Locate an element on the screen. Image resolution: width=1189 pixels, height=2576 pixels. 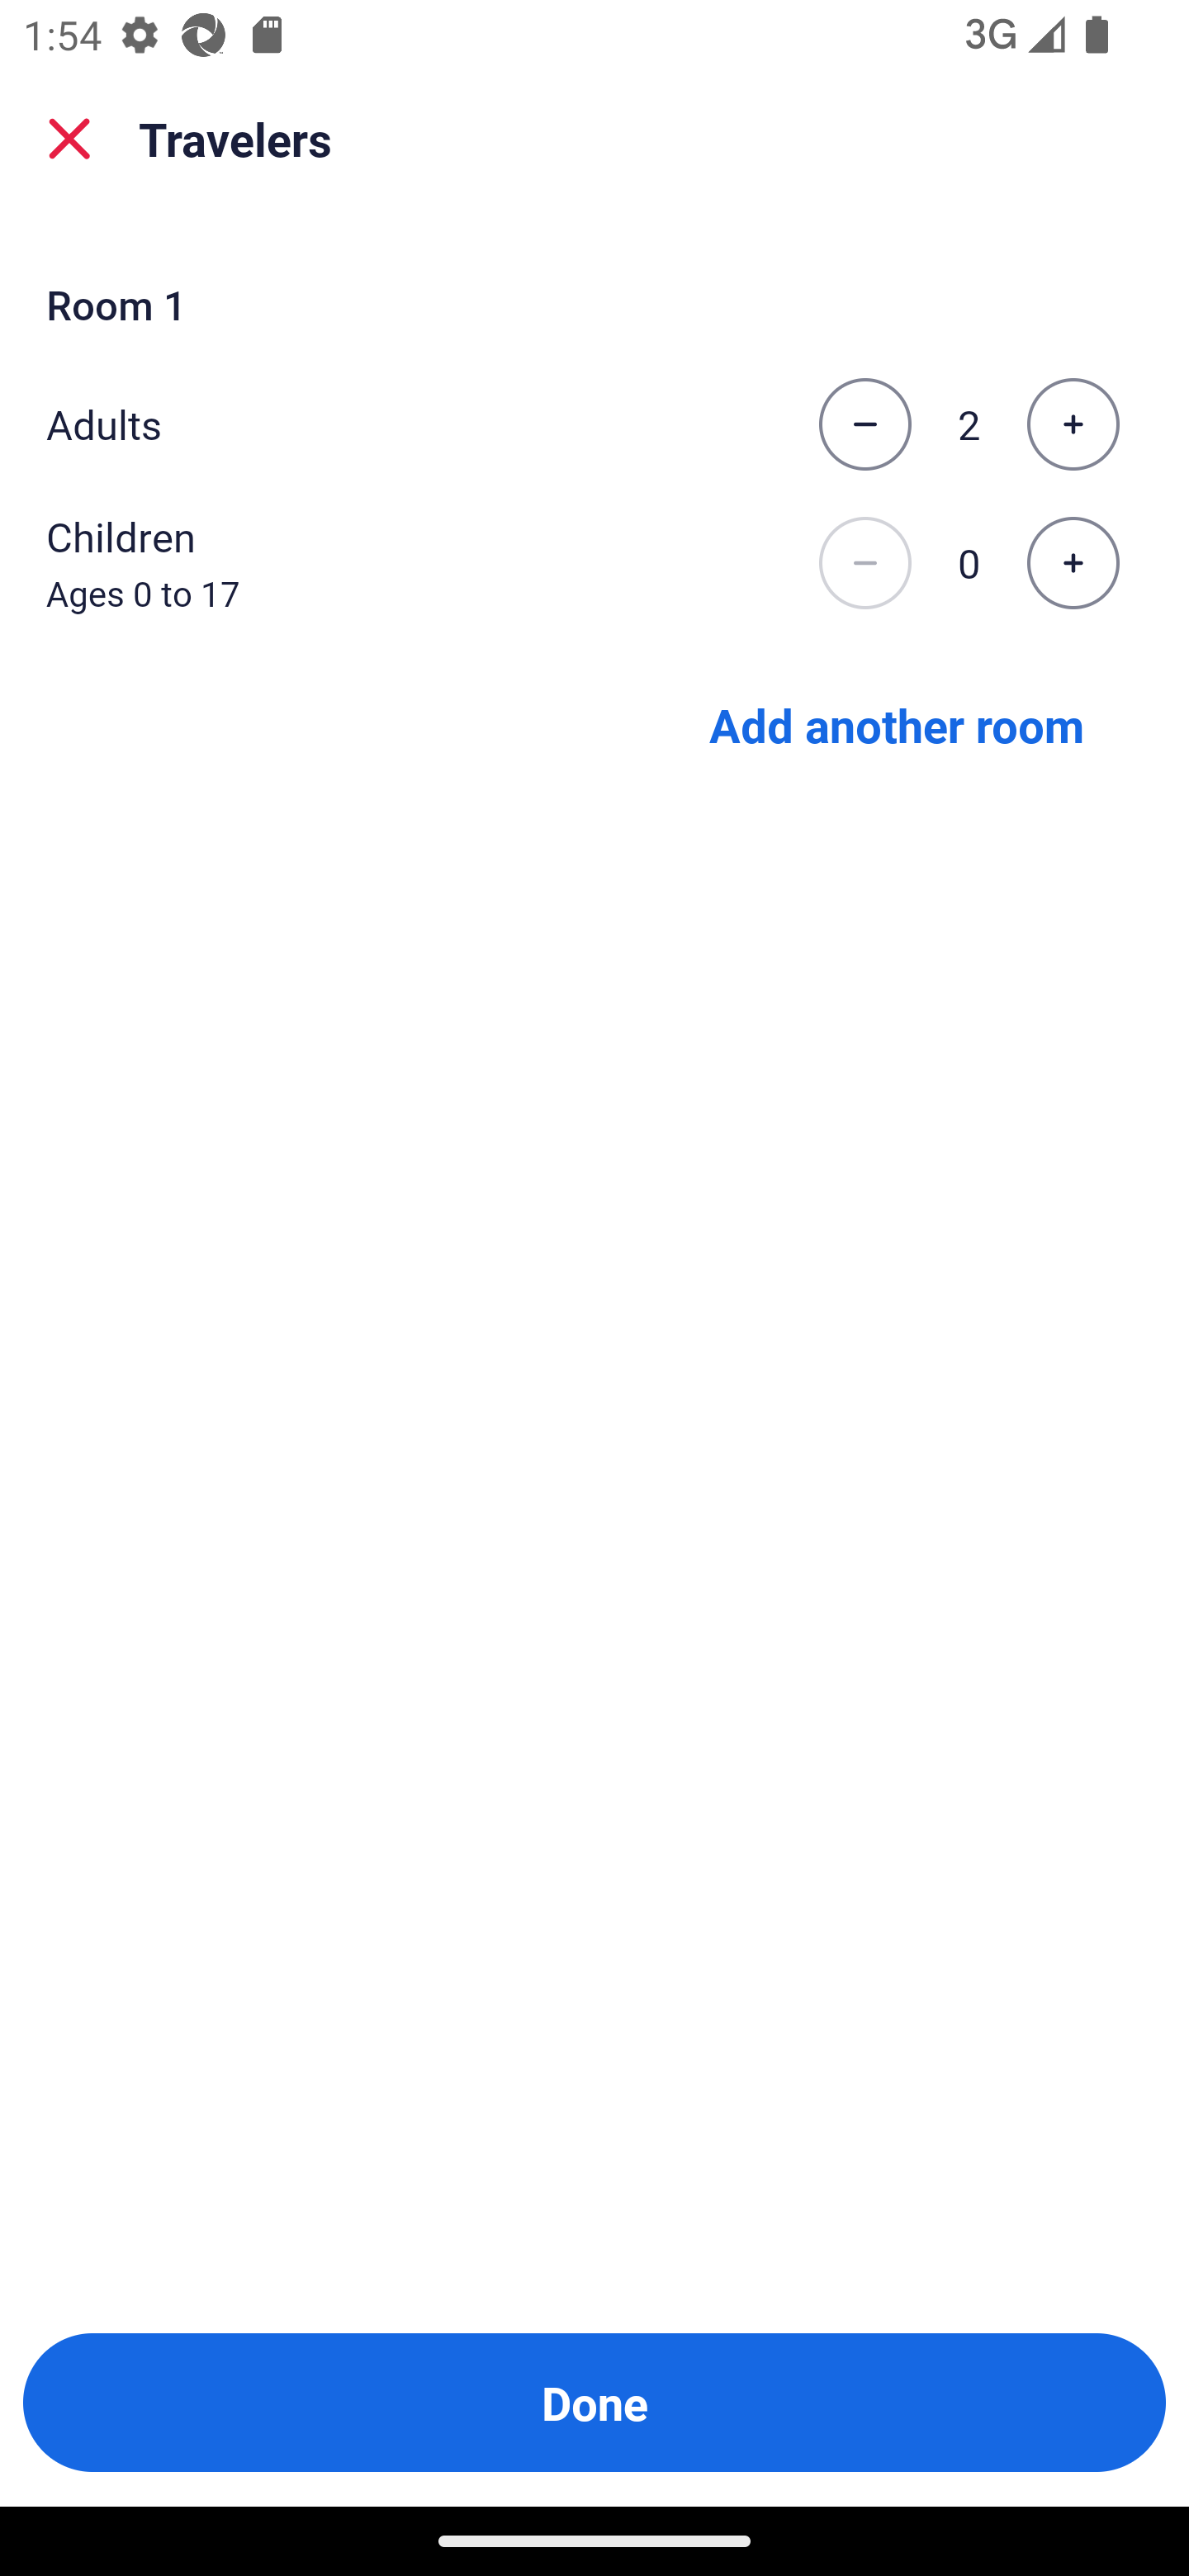
Done is located at coordinates (594, 2403).